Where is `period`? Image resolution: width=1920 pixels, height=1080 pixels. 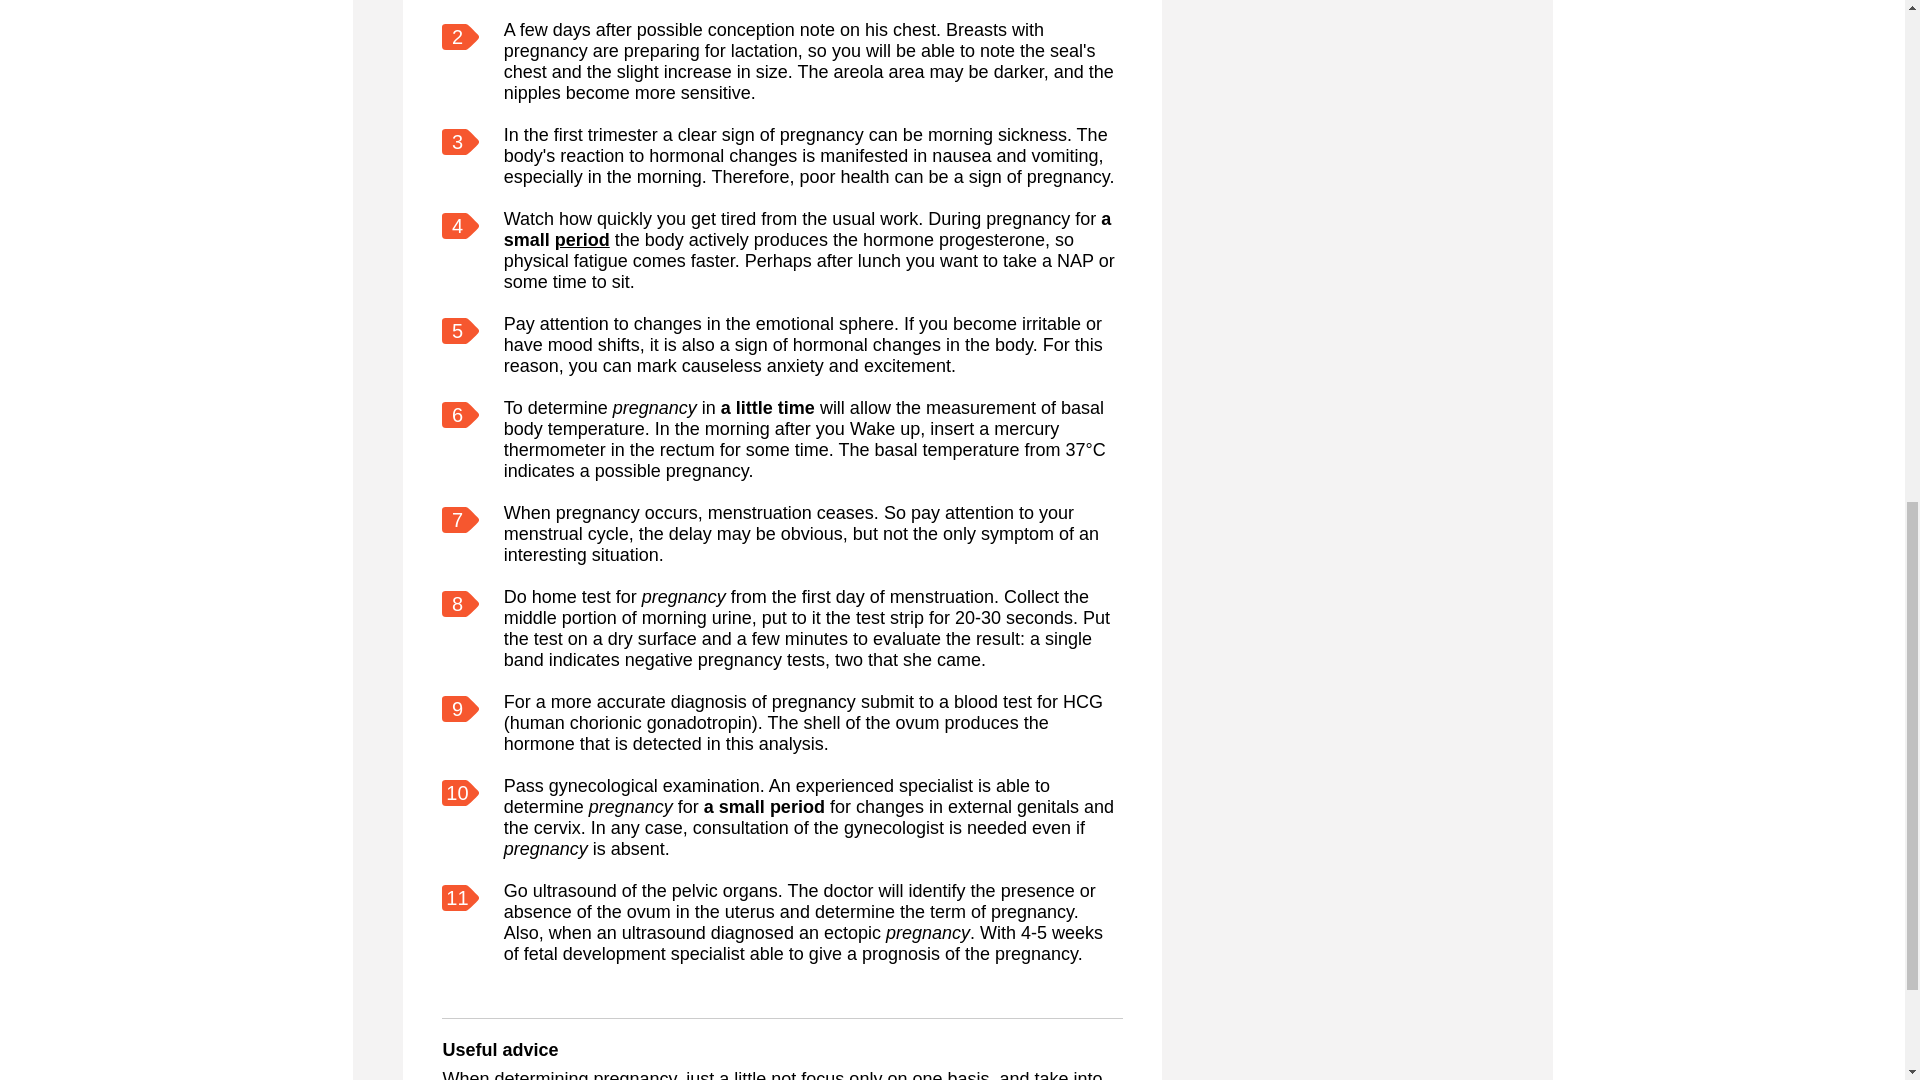
period is located at coordinates (582, 240).